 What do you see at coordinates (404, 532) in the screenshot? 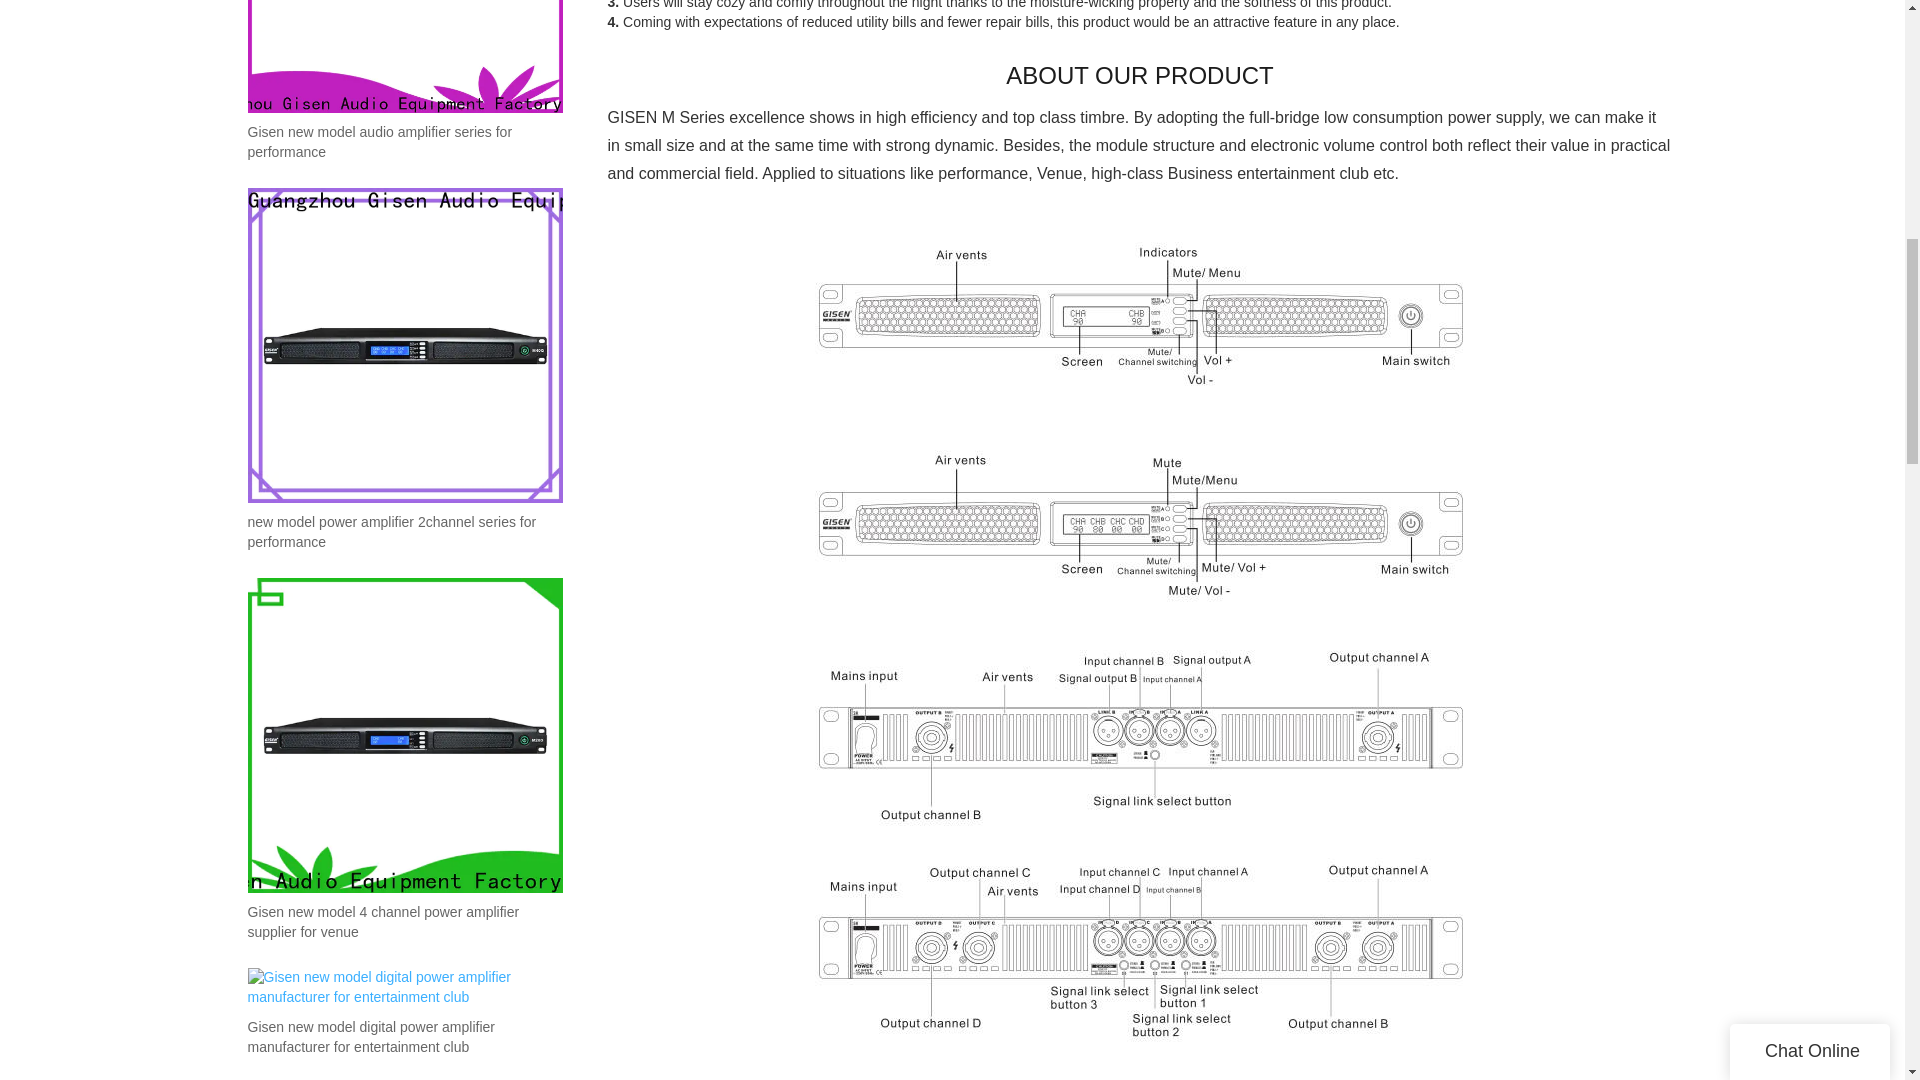
I see `new model power amplifier 2channel series for performance` at bounding box center [404, 532].